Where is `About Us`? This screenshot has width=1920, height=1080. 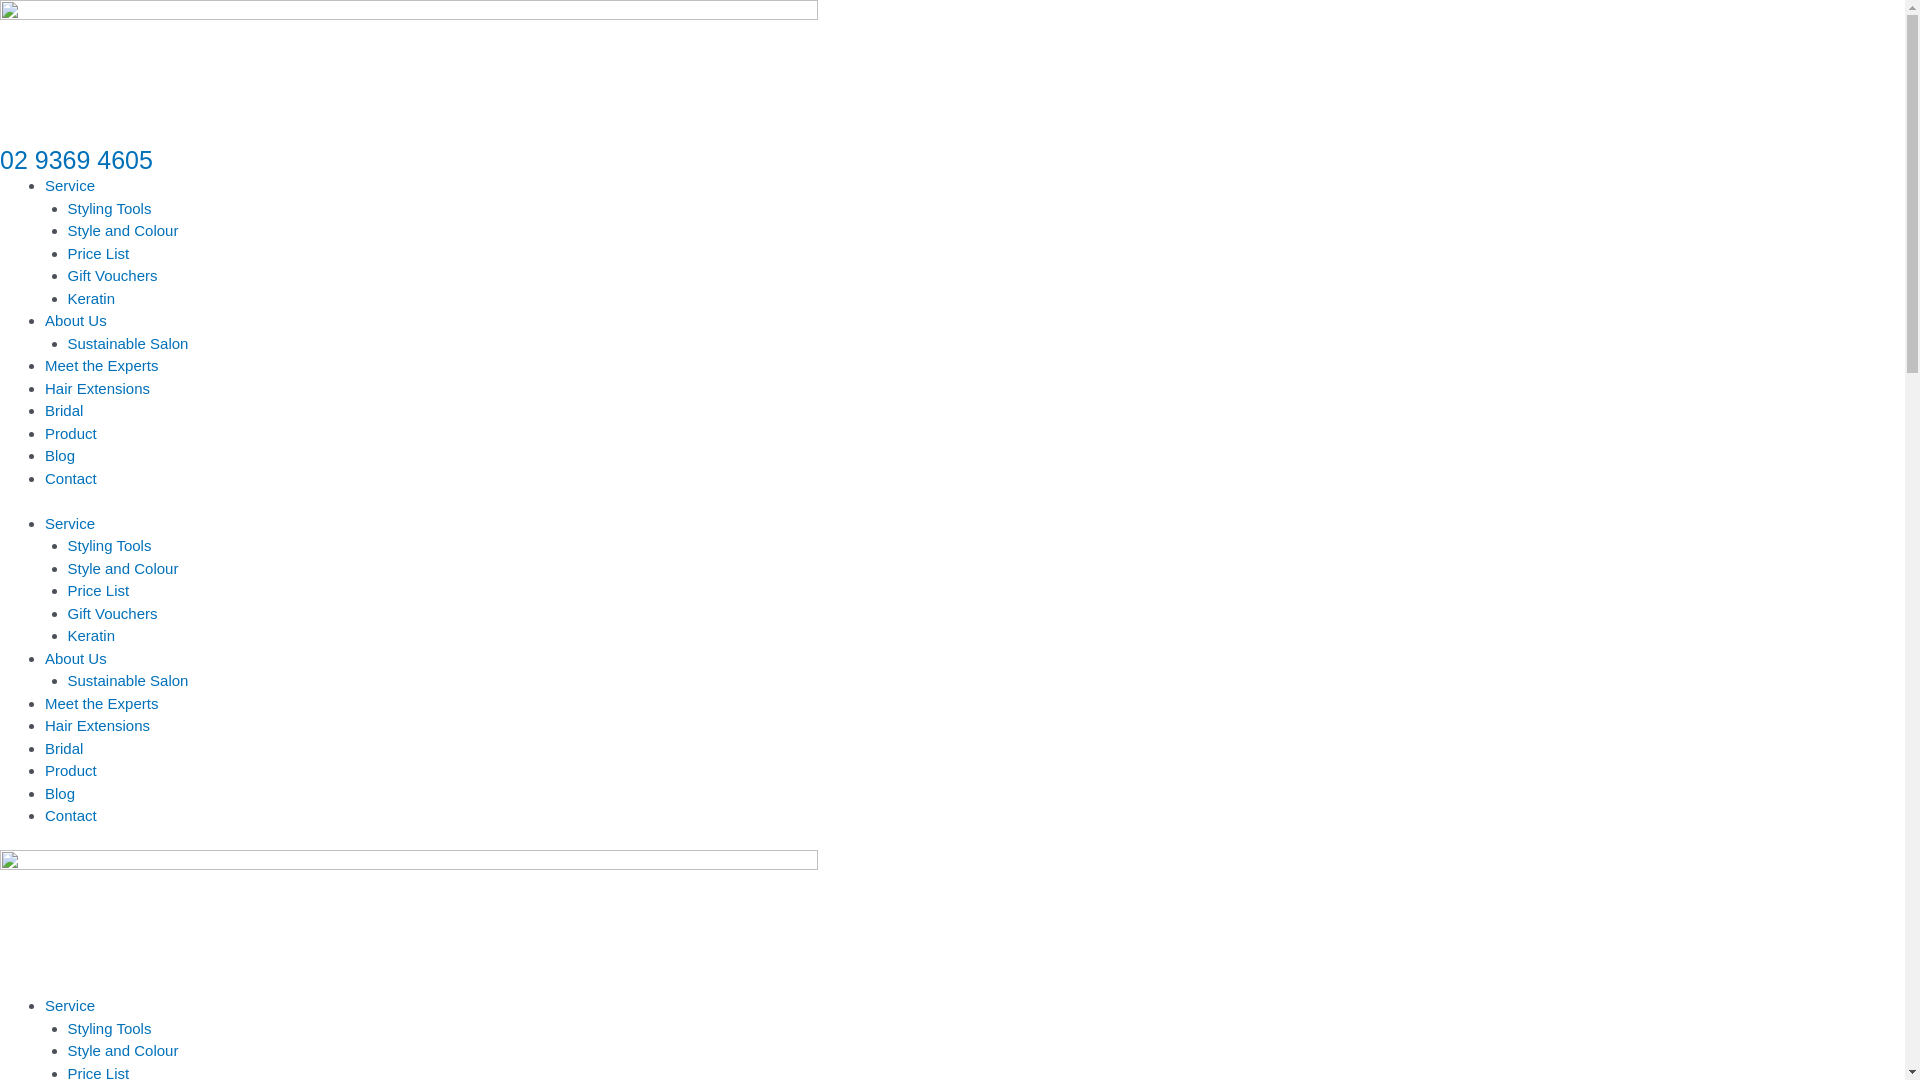 About Us is located at coordinates (76, 320).